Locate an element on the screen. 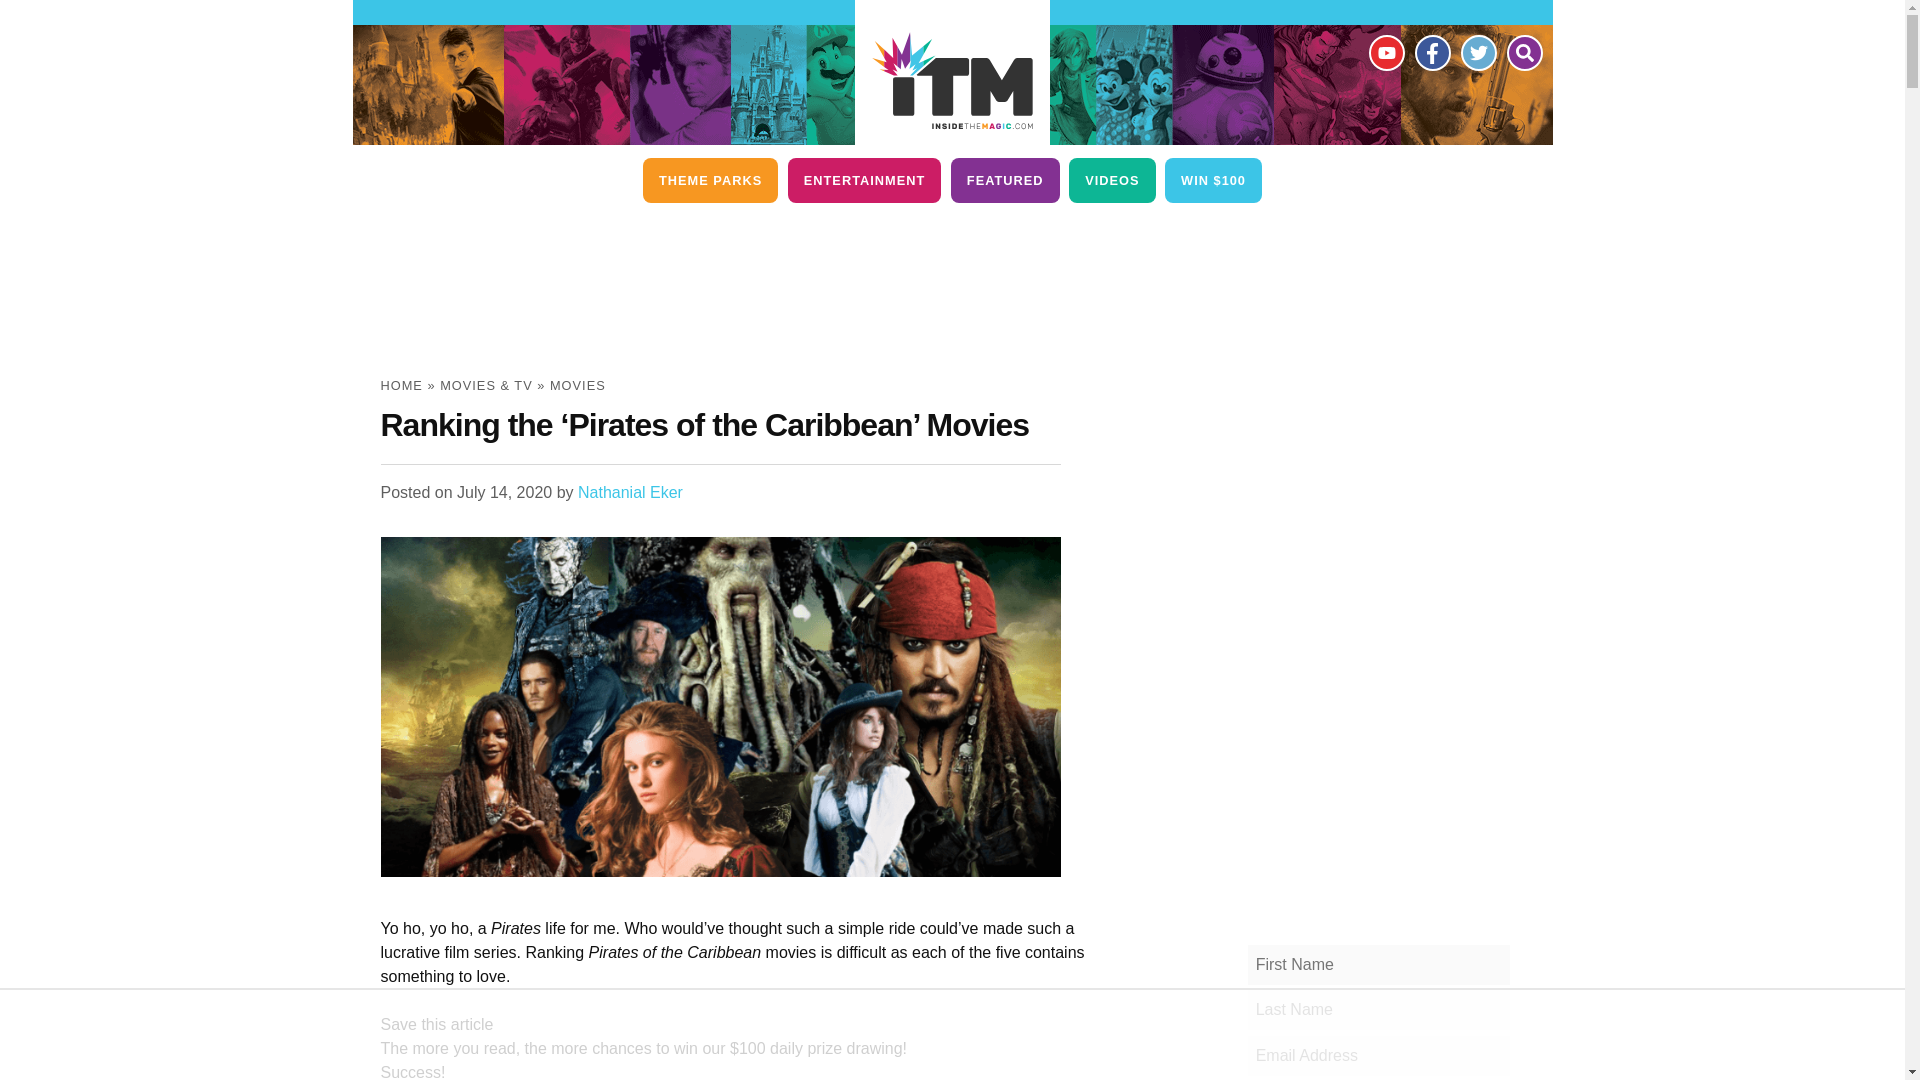  Twitter is located at coordinates (1477, 52).